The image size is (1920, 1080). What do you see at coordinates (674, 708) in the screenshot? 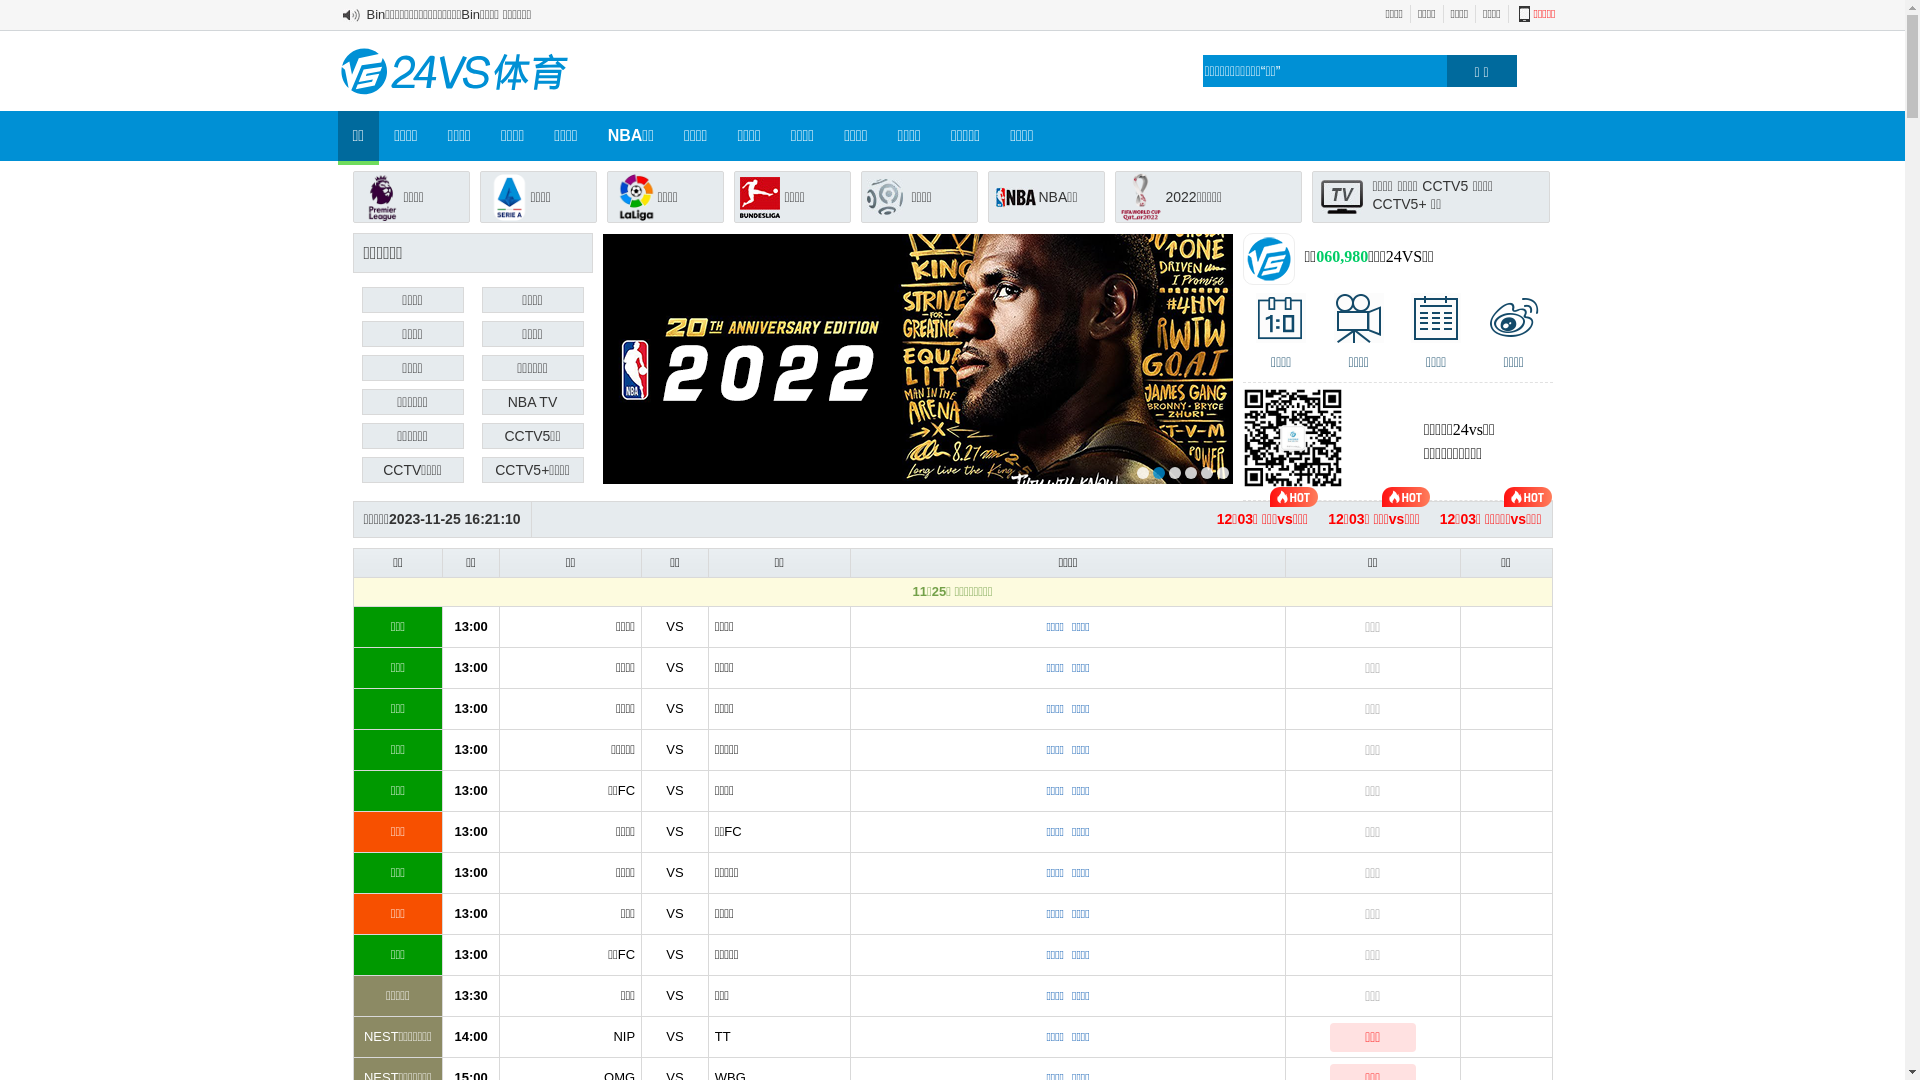
I see `VS` at bounding box center [674, 708].